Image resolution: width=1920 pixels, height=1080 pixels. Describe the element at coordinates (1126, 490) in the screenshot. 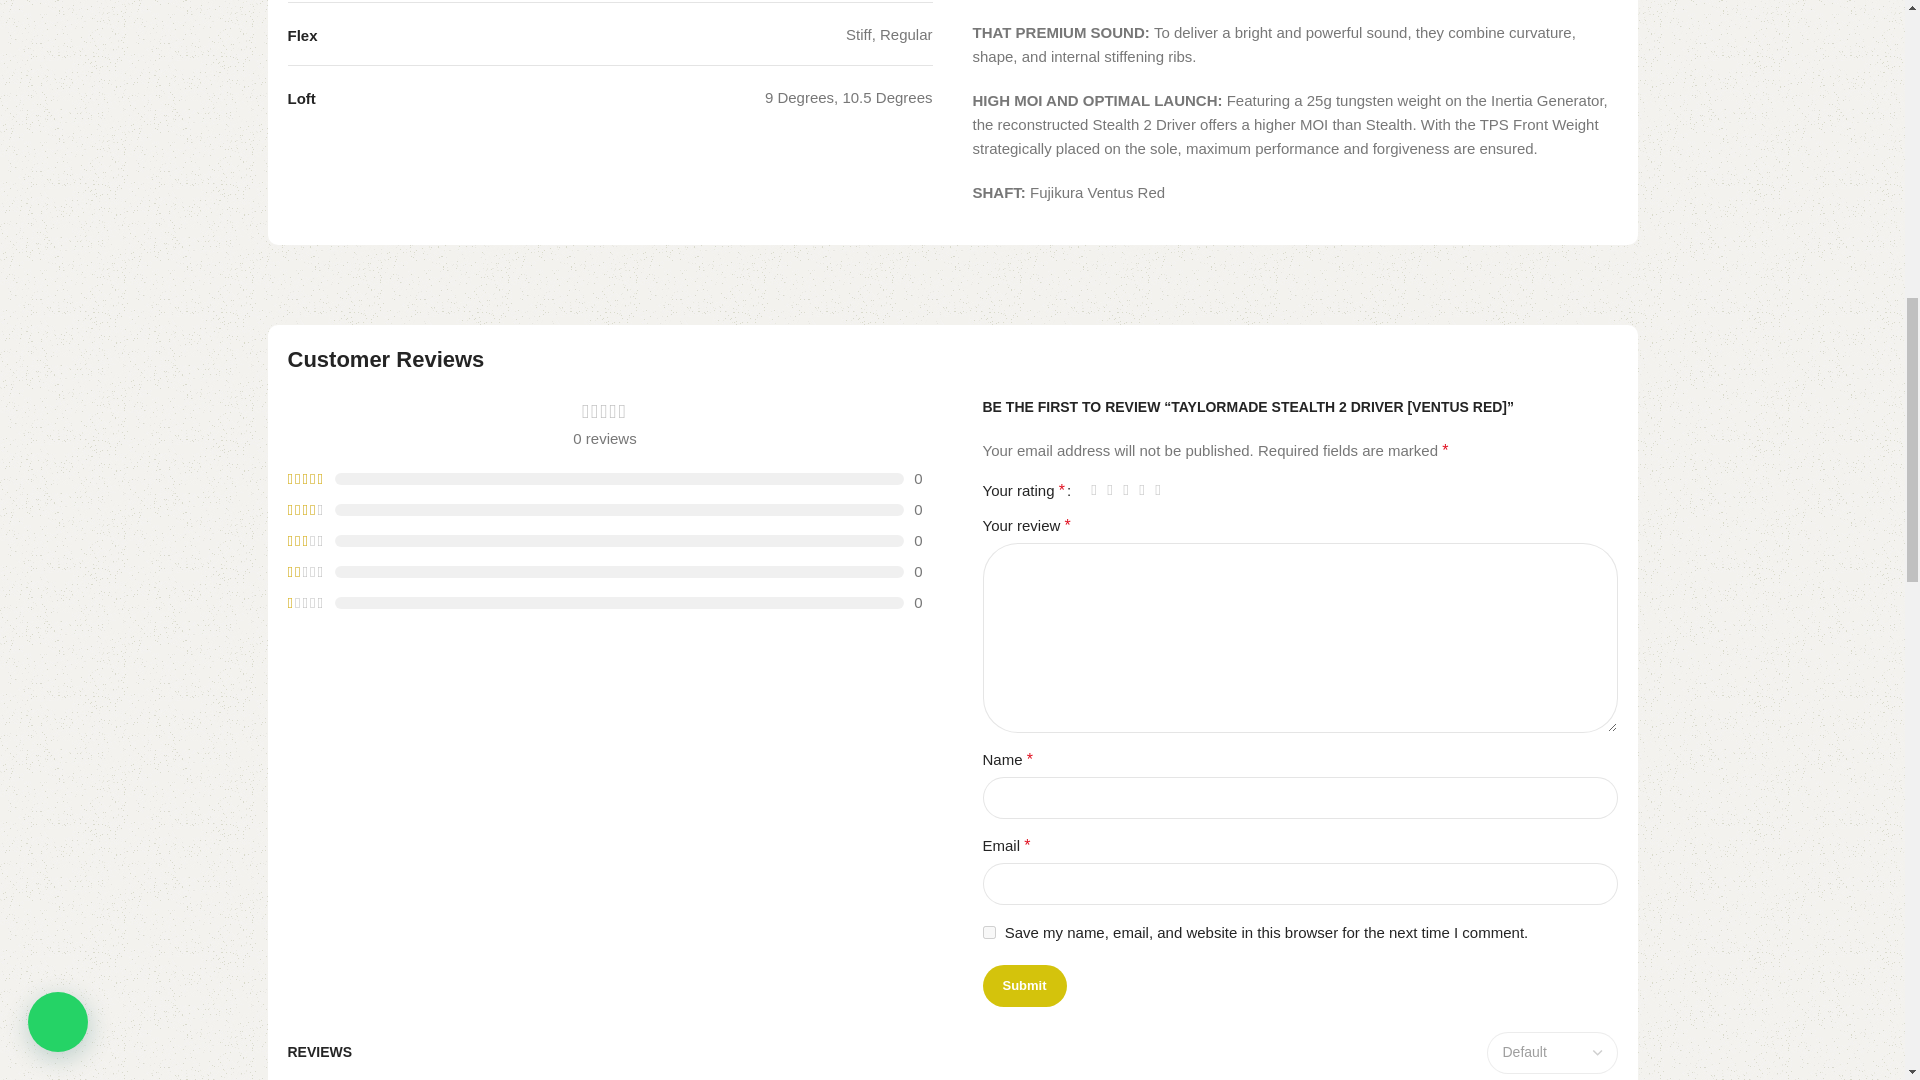

I see `3` at that location.